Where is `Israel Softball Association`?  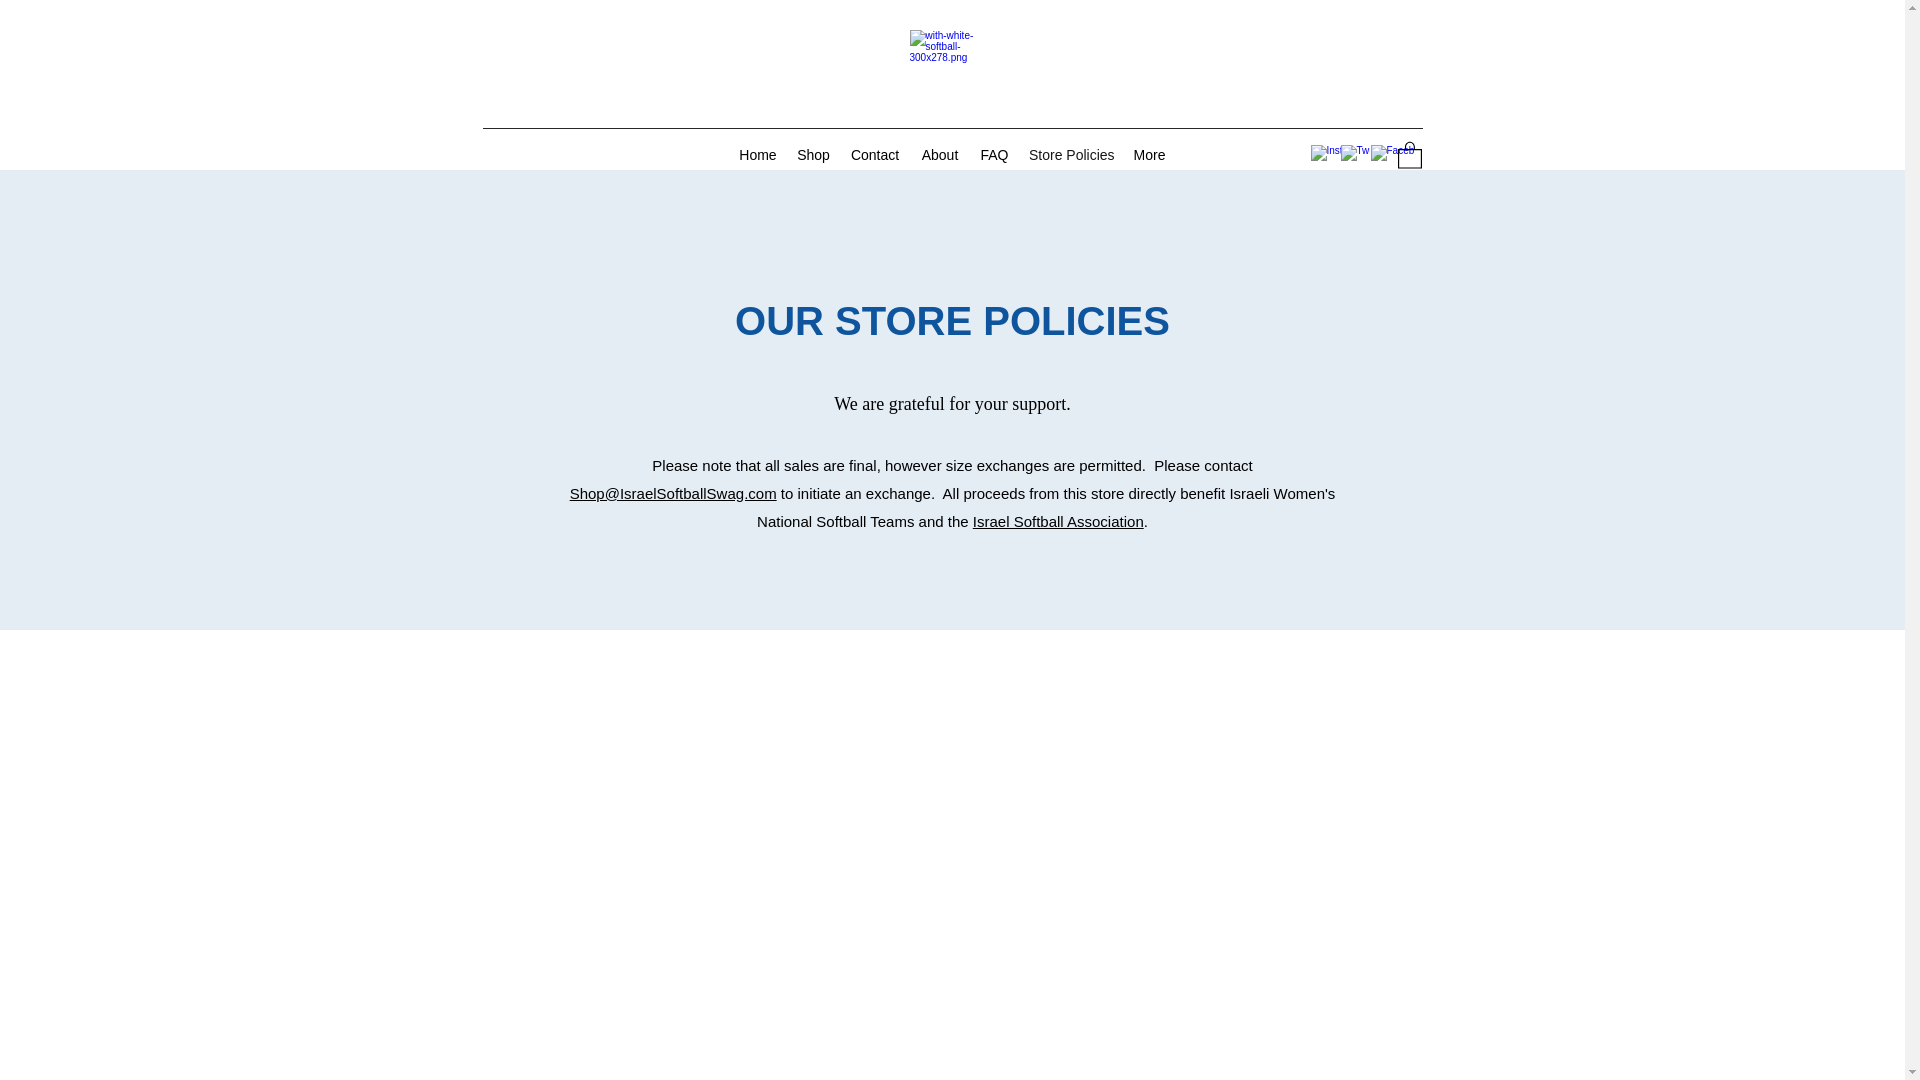 Israel Softball Association is located at coordinates (1058, 522).